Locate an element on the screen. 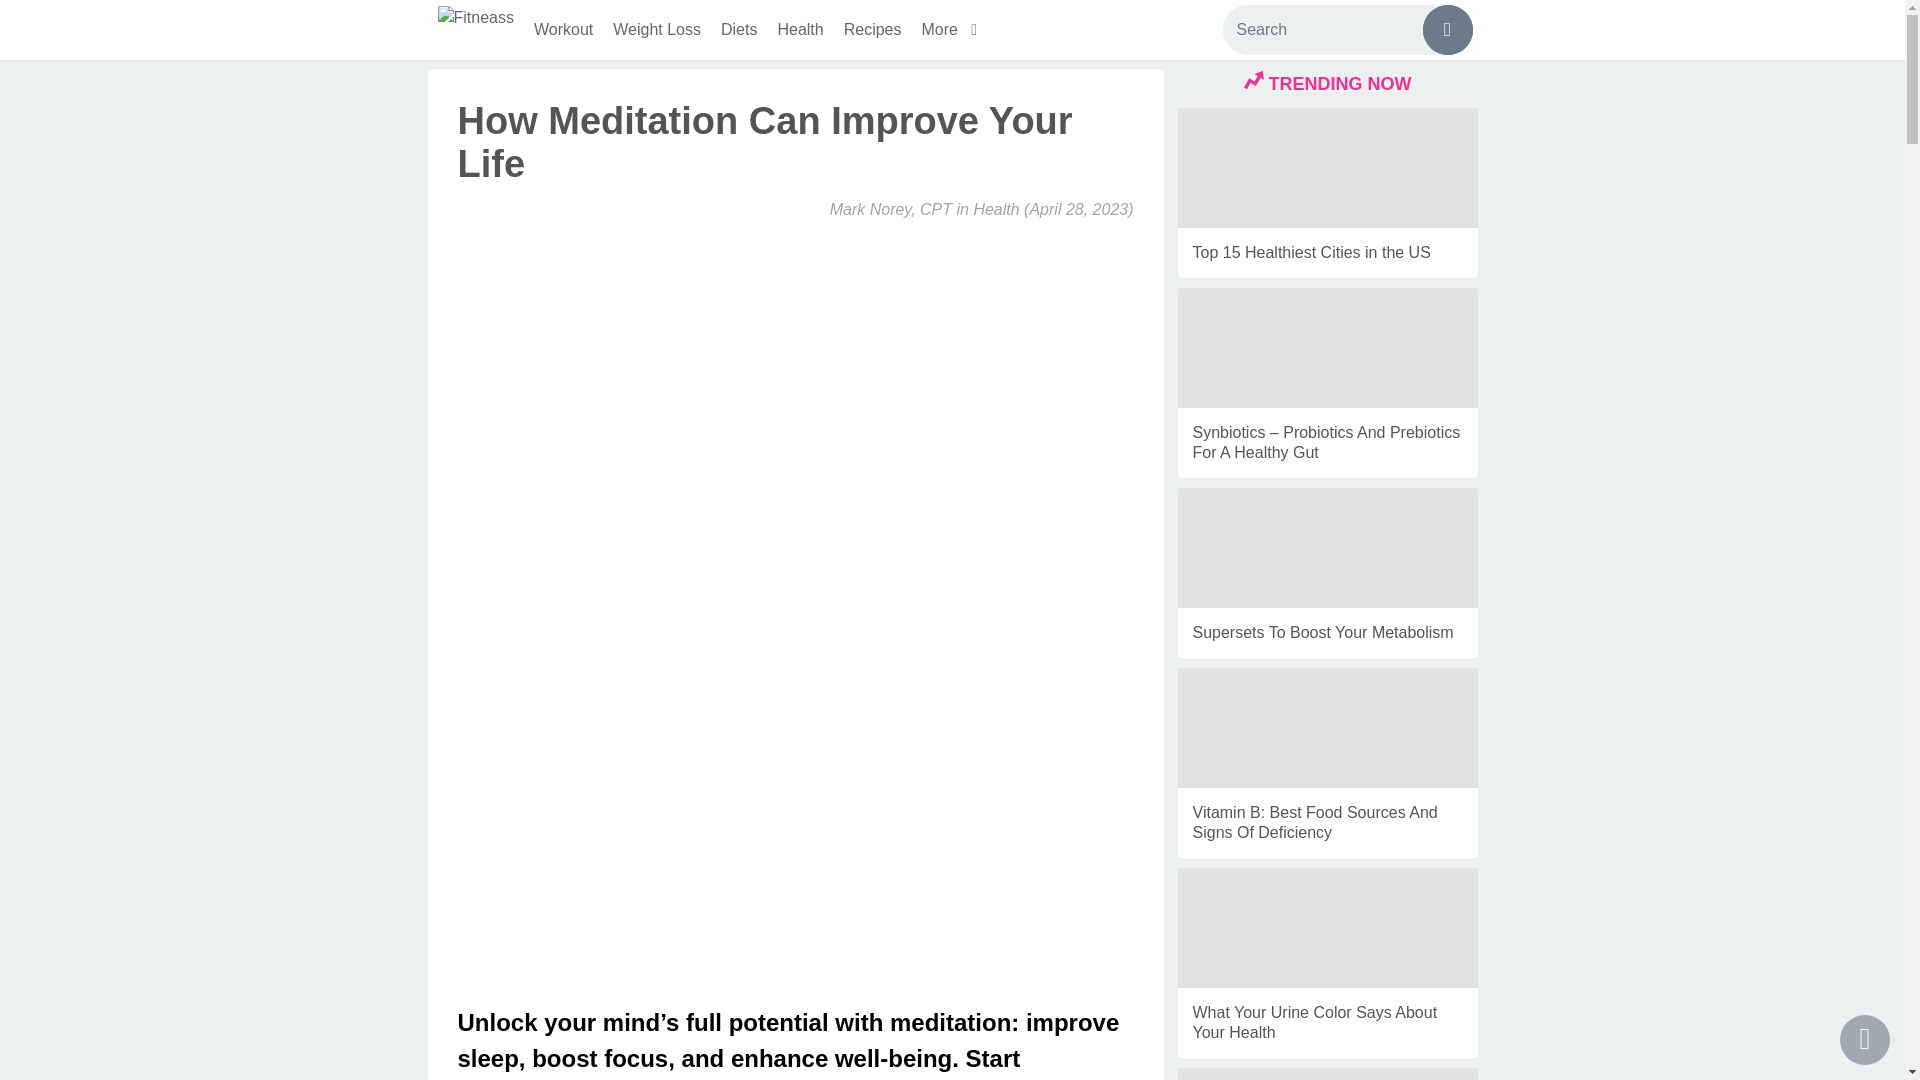 The height and width of the screenshot is (1080, 1920). Diets is located at coordinates (738, 30).